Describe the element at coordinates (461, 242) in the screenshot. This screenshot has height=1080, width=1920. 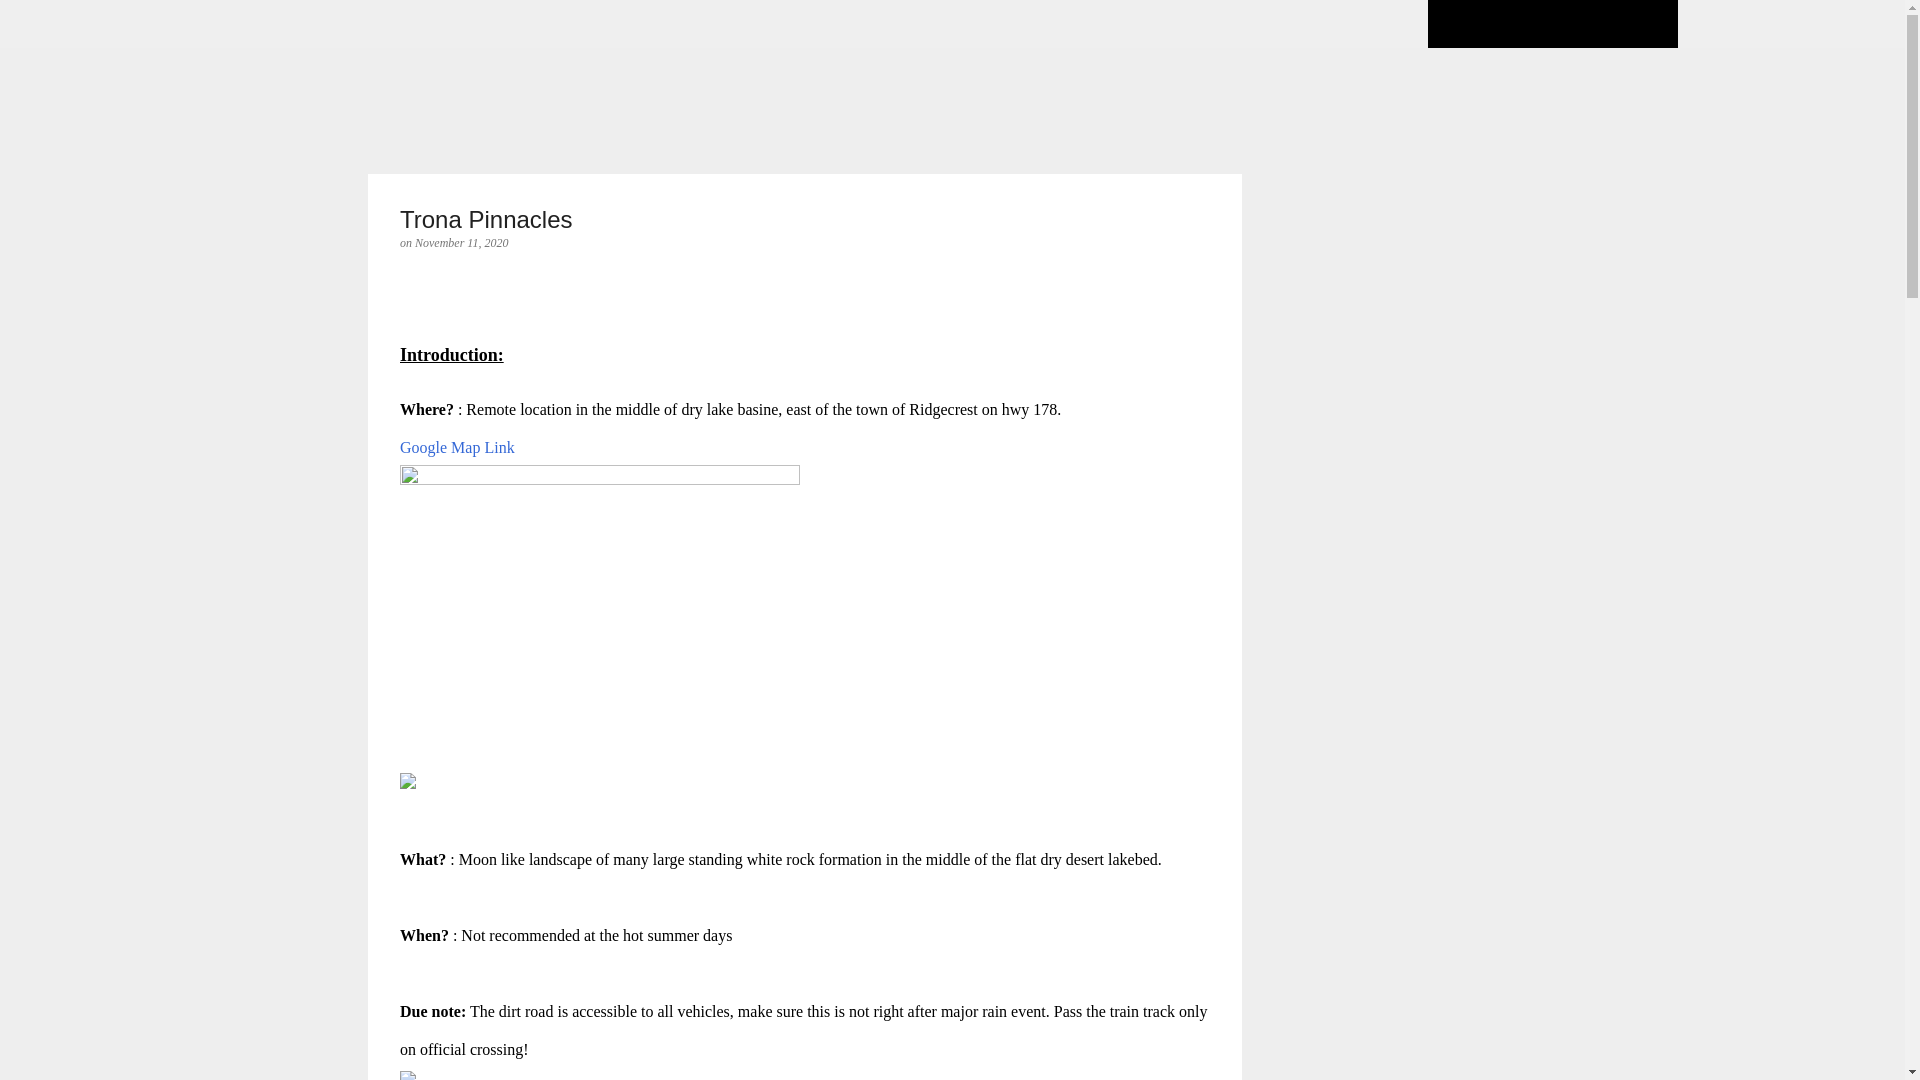
I see `November 11, 2020` at that location.